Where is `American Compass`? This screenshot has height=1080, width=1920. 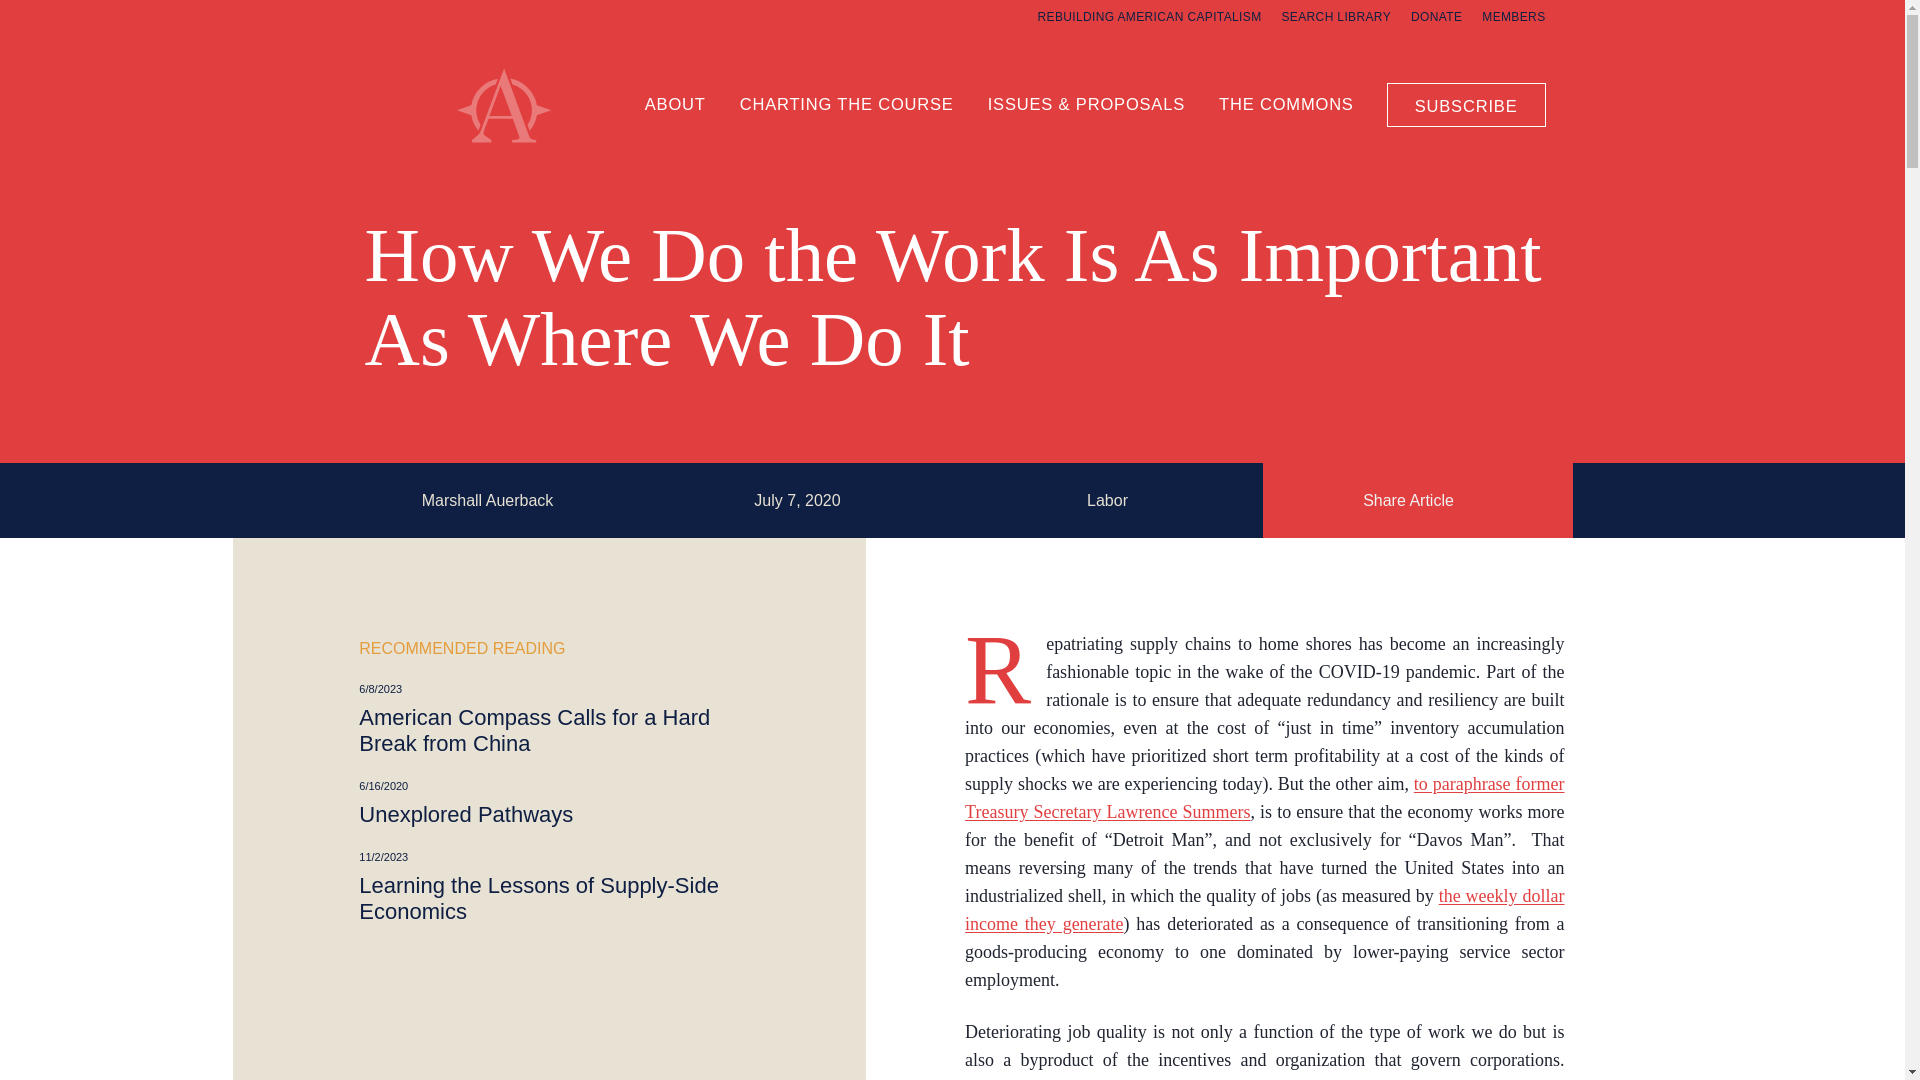 American Compass is located at coordinates (526, 154).